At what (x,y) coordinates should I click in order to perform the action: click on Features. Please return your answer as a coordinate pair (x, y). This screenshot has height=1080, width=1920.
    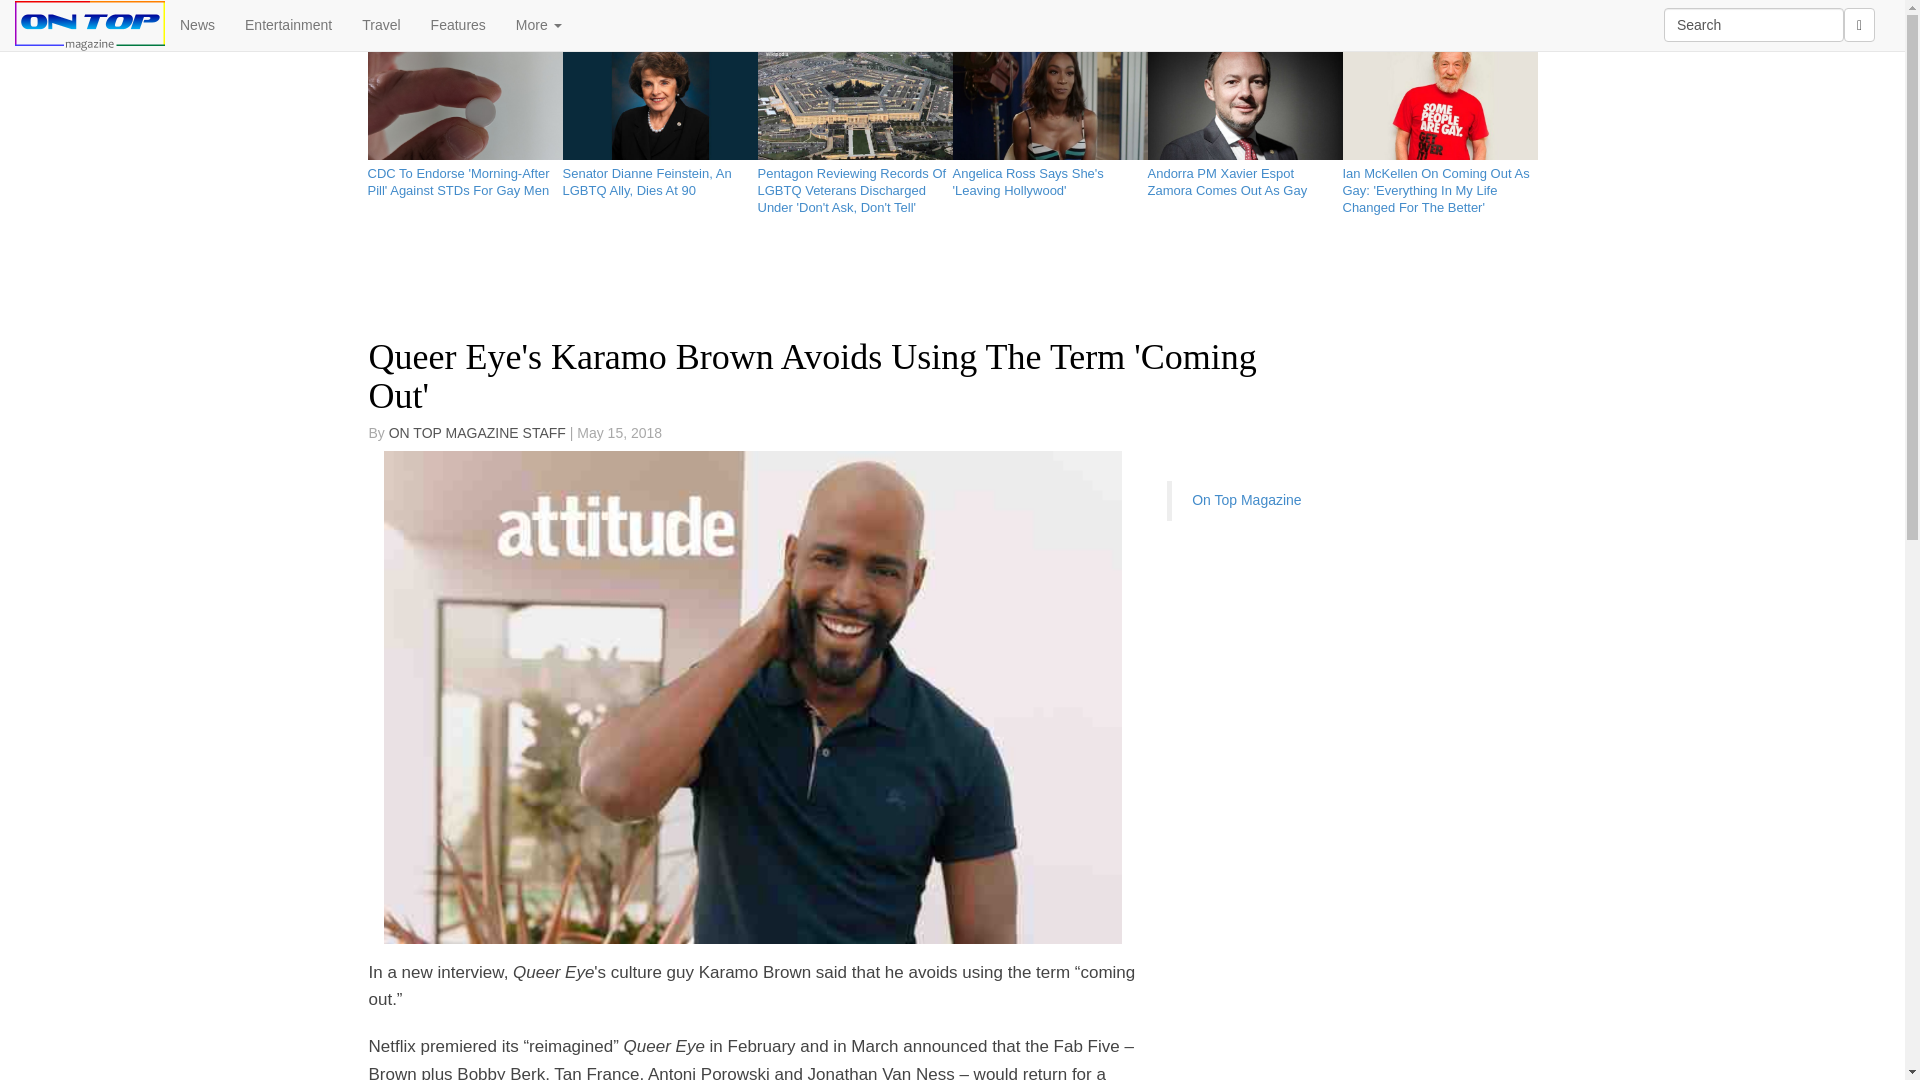
    Looking at the image, I should click on (458, 24).